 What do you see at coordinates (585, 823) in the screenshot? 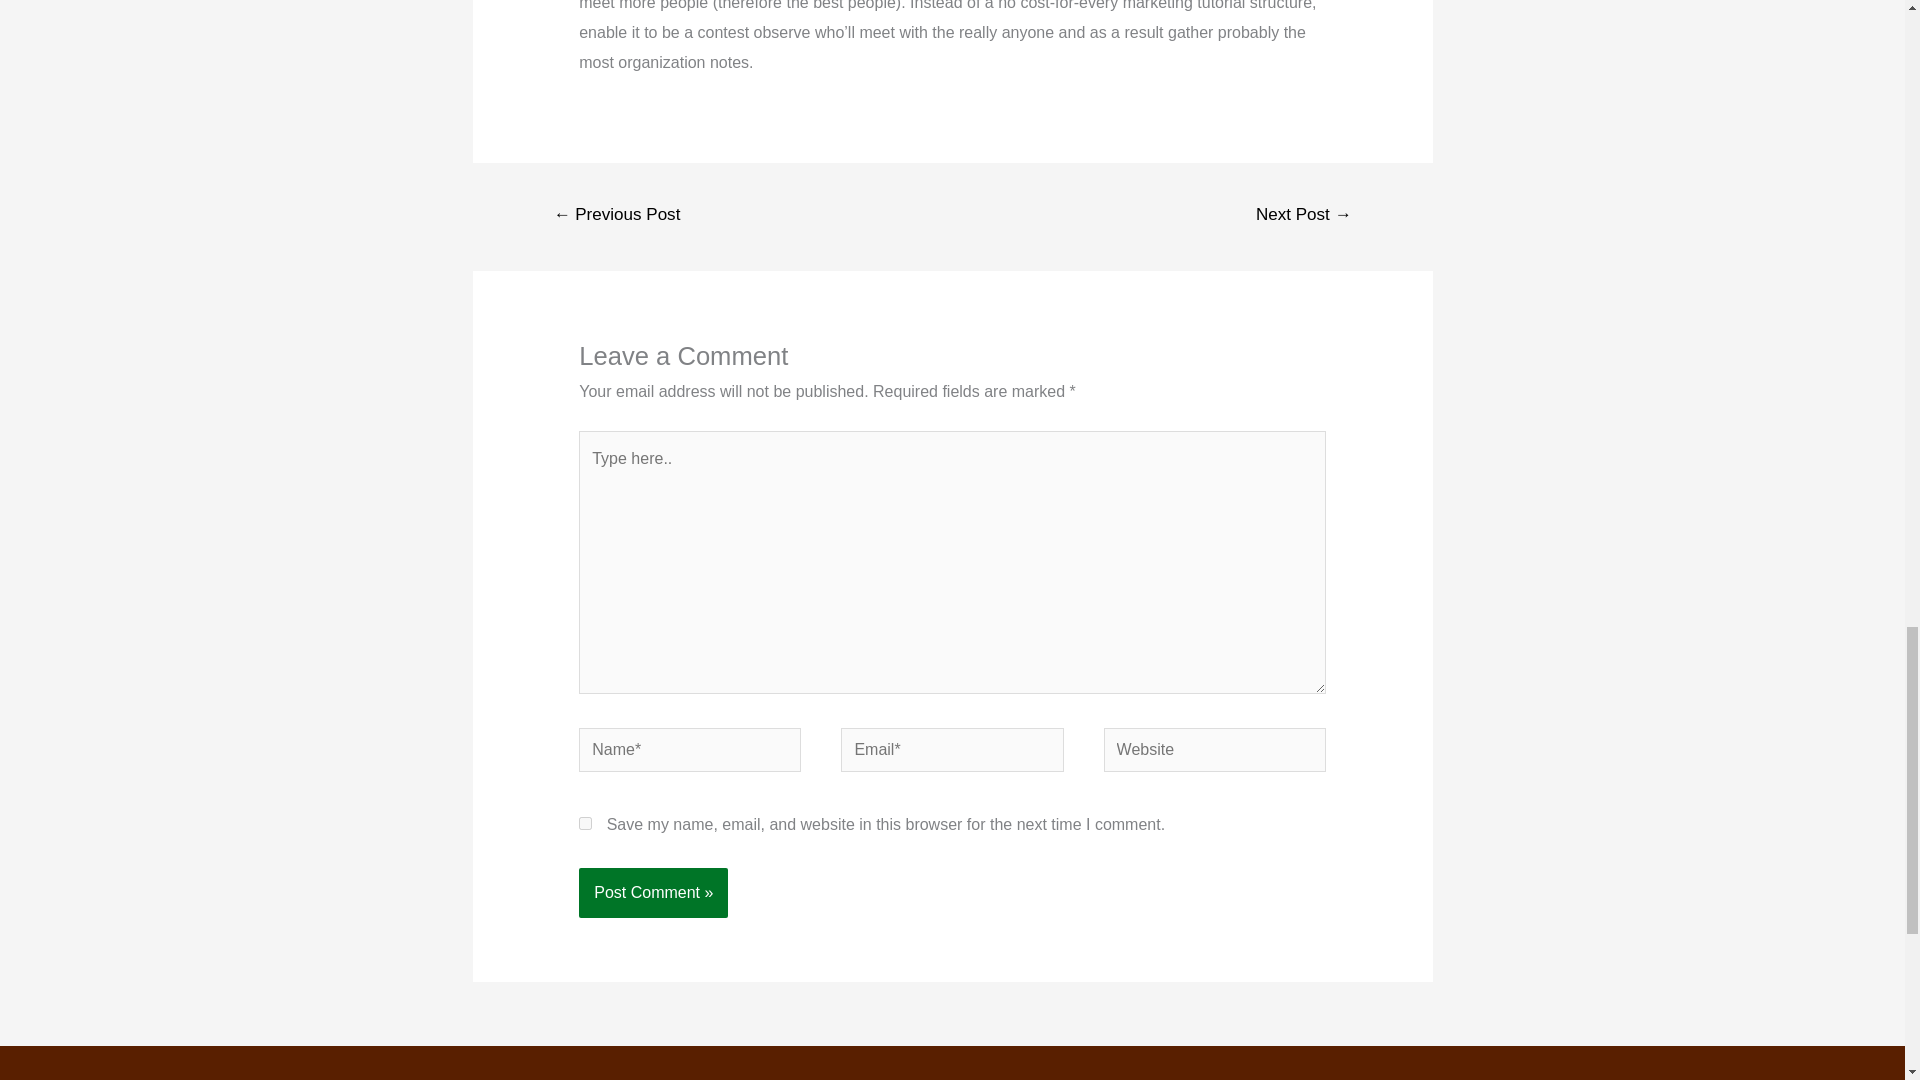
I see `yes` at bounding box center [585, 823].